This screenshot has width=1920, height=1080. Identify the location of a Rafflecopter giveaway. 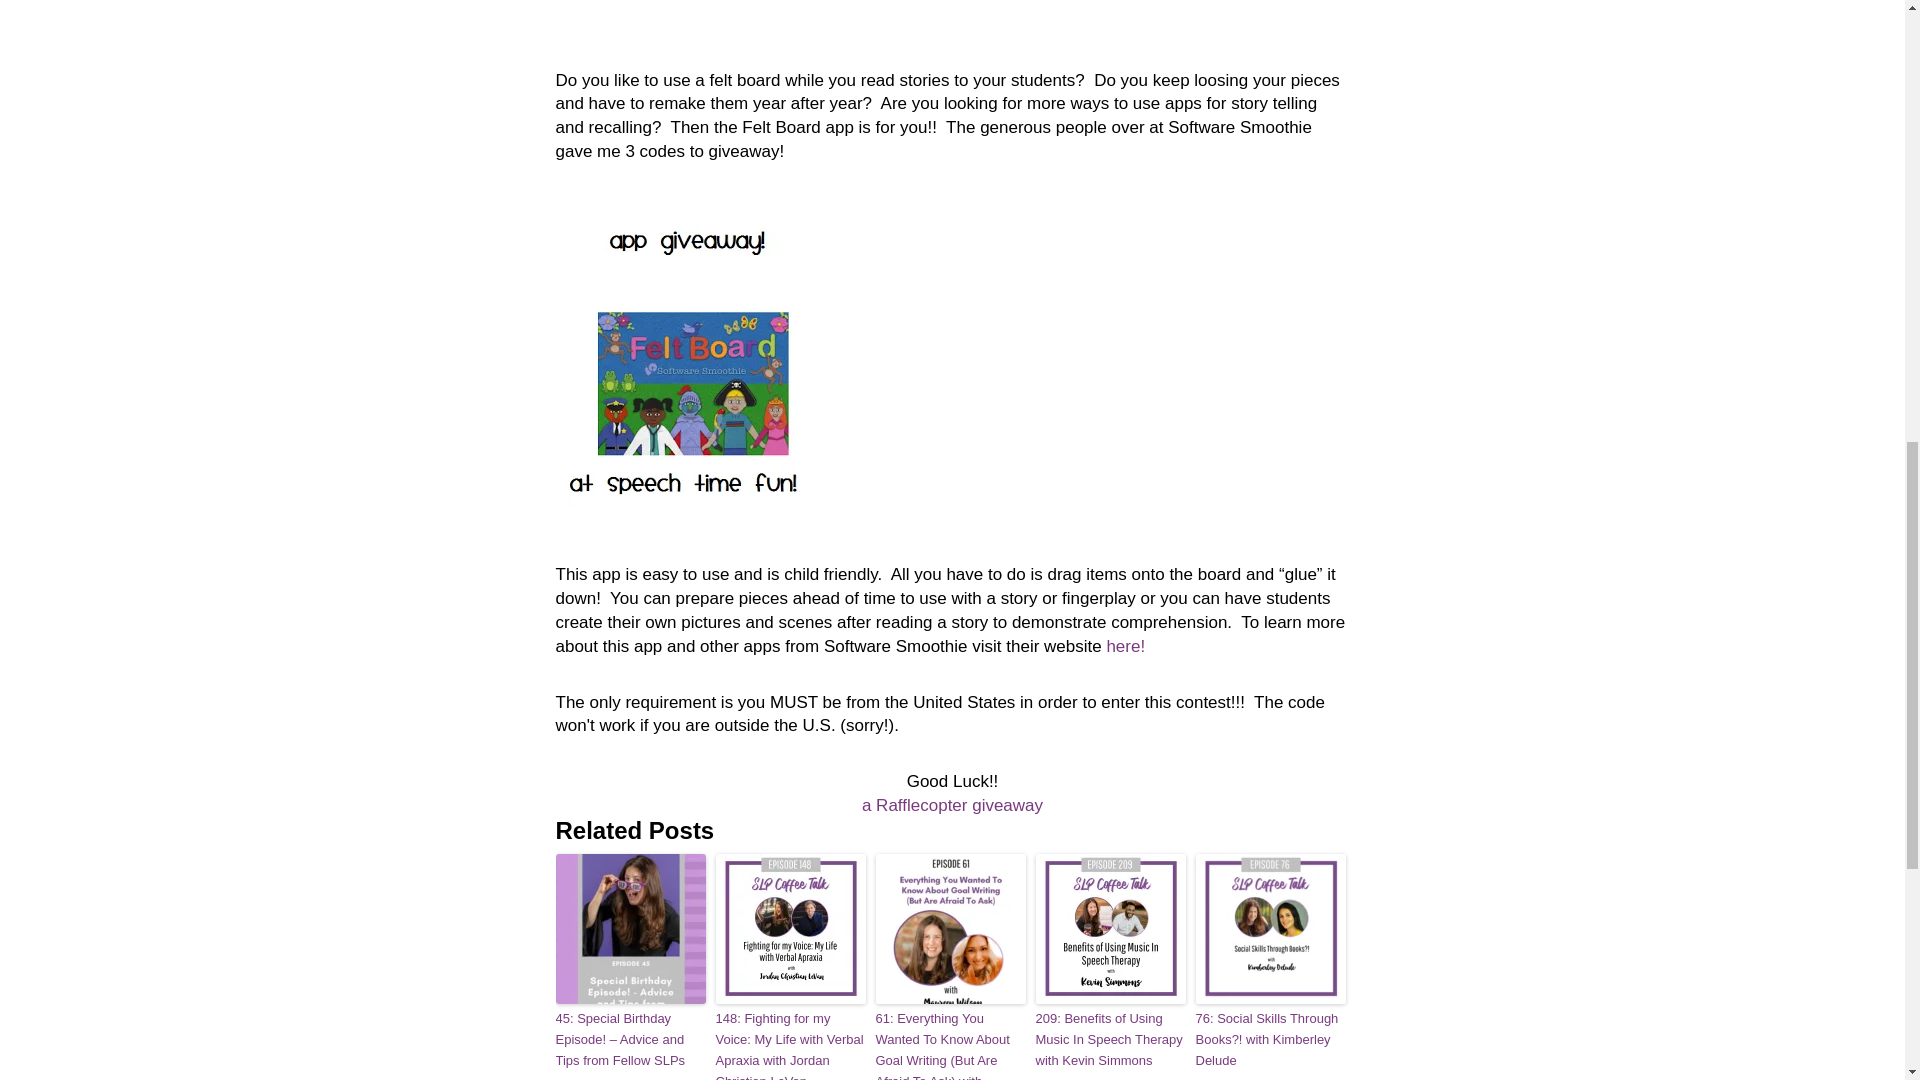
(952, 805).